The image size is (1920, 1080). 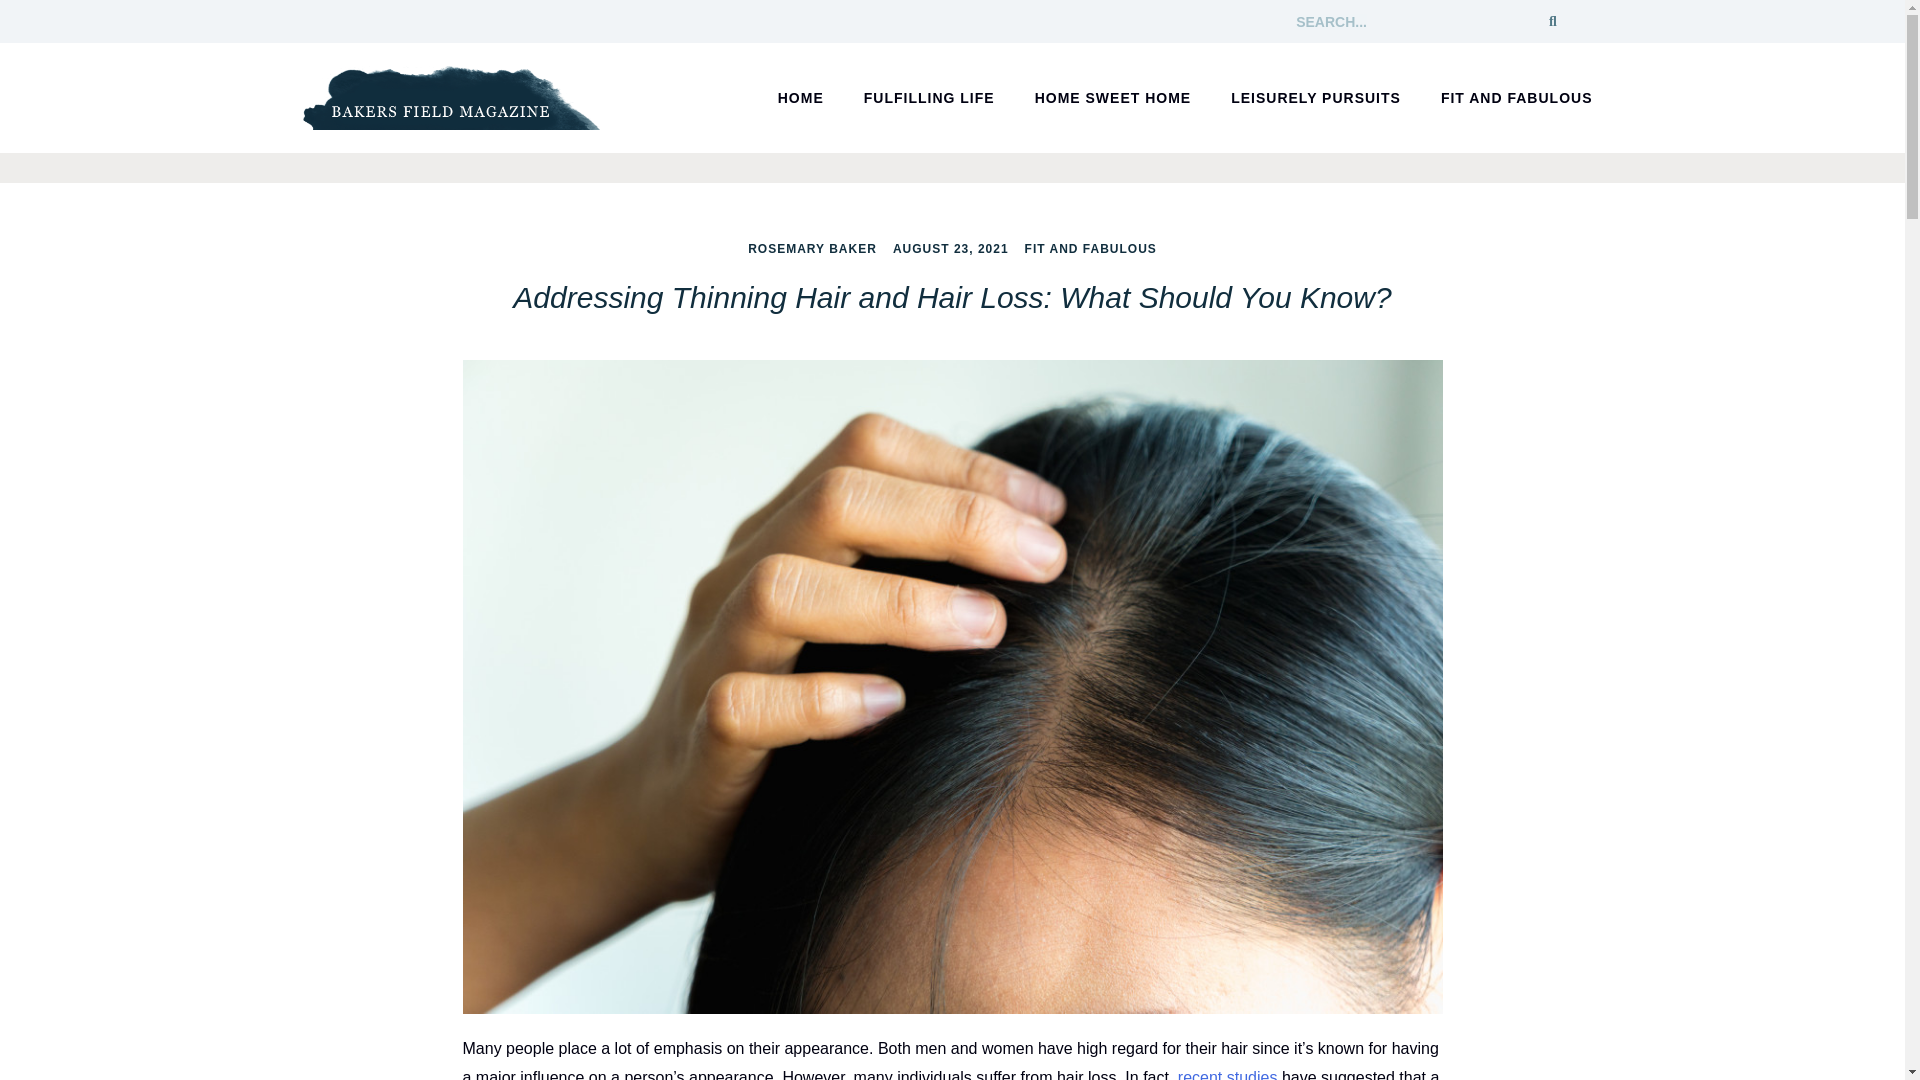 What do you see at coordinates (929, 98) in the screenshot?
I see `FULFILLING LIFE` at bounding box center [929, 98].